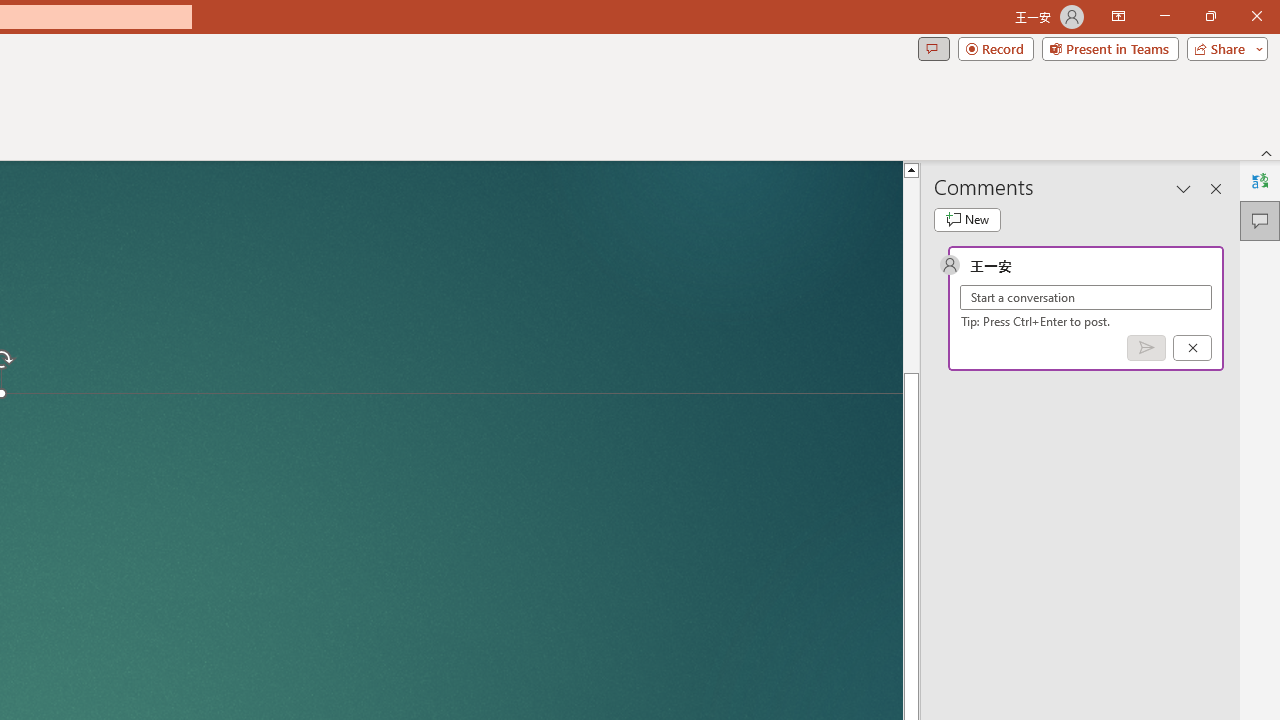  What do you see at coordinates (967, 220) in the screenshot?
I see `New comment` at bounding box center [967, 220].